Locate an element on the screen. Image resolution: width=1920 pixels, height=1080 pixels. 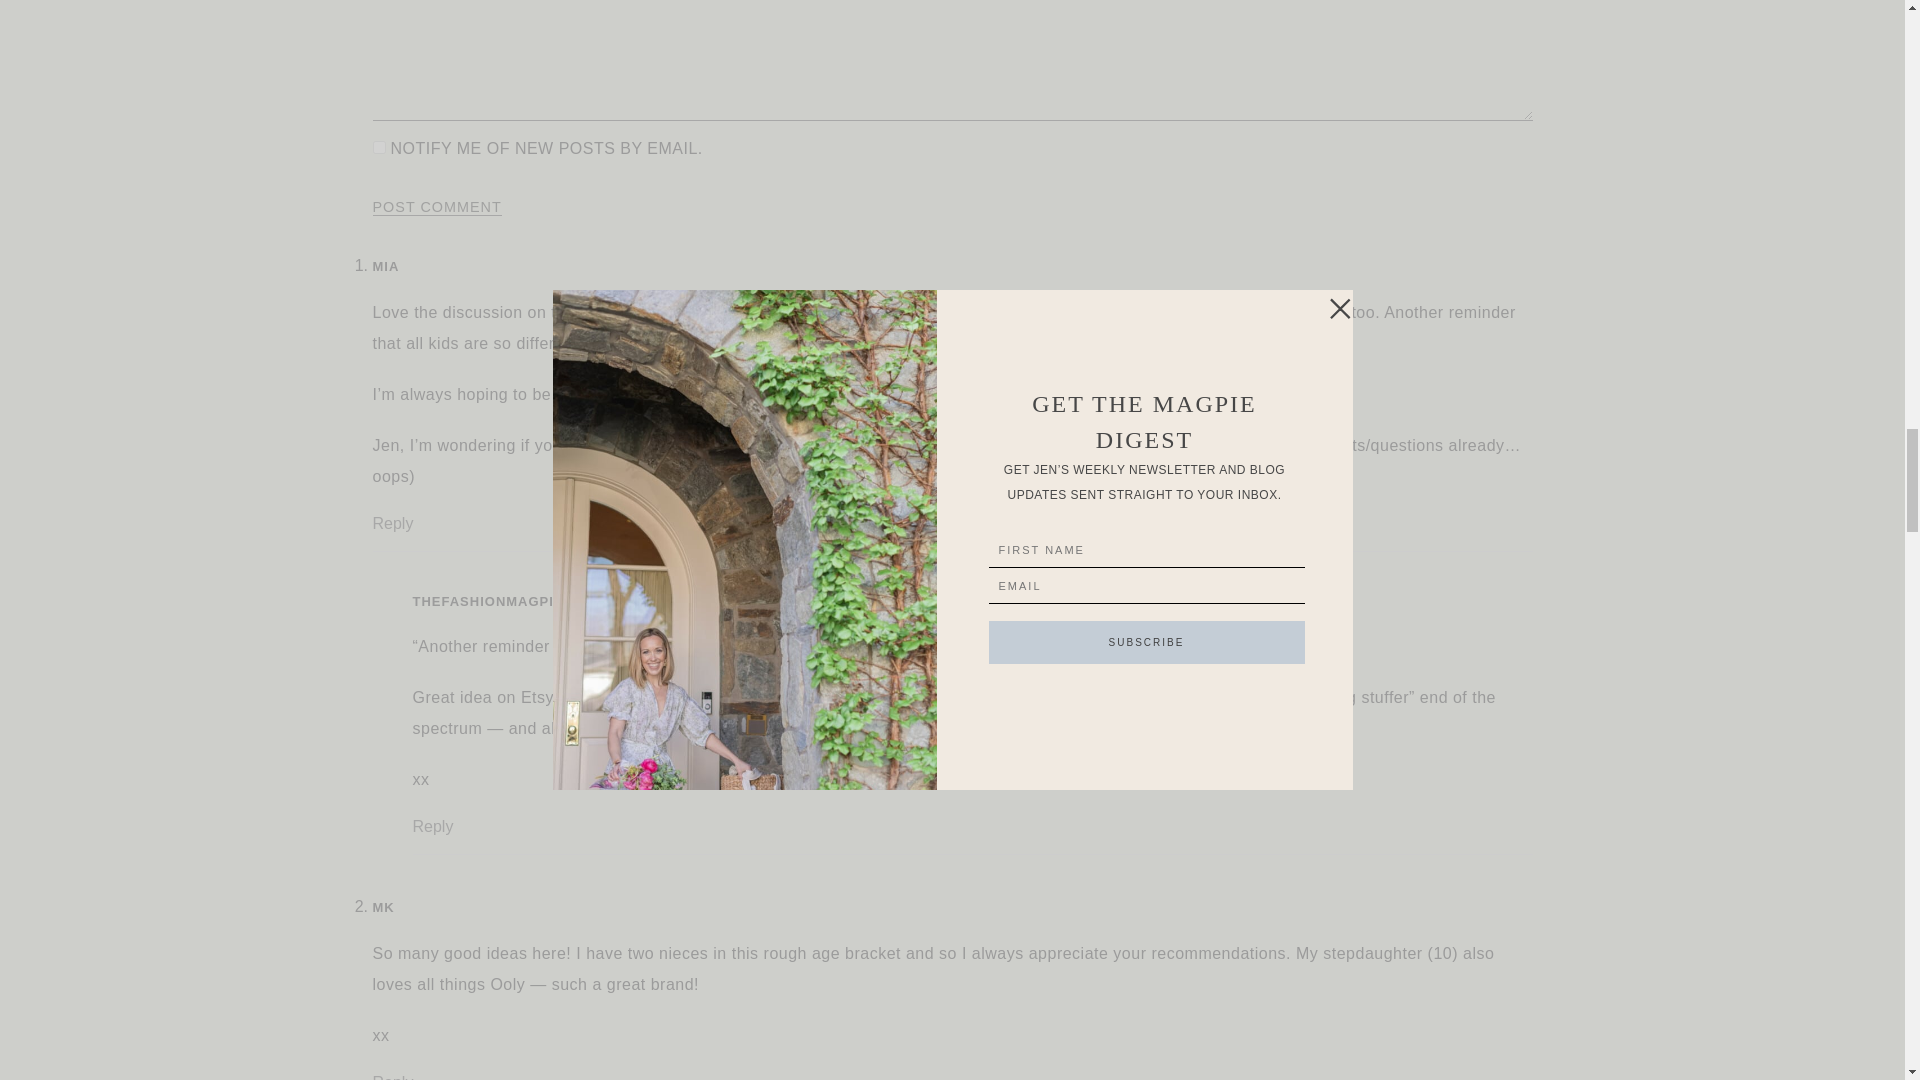
Post Comment is located at coordinates (436, 206).